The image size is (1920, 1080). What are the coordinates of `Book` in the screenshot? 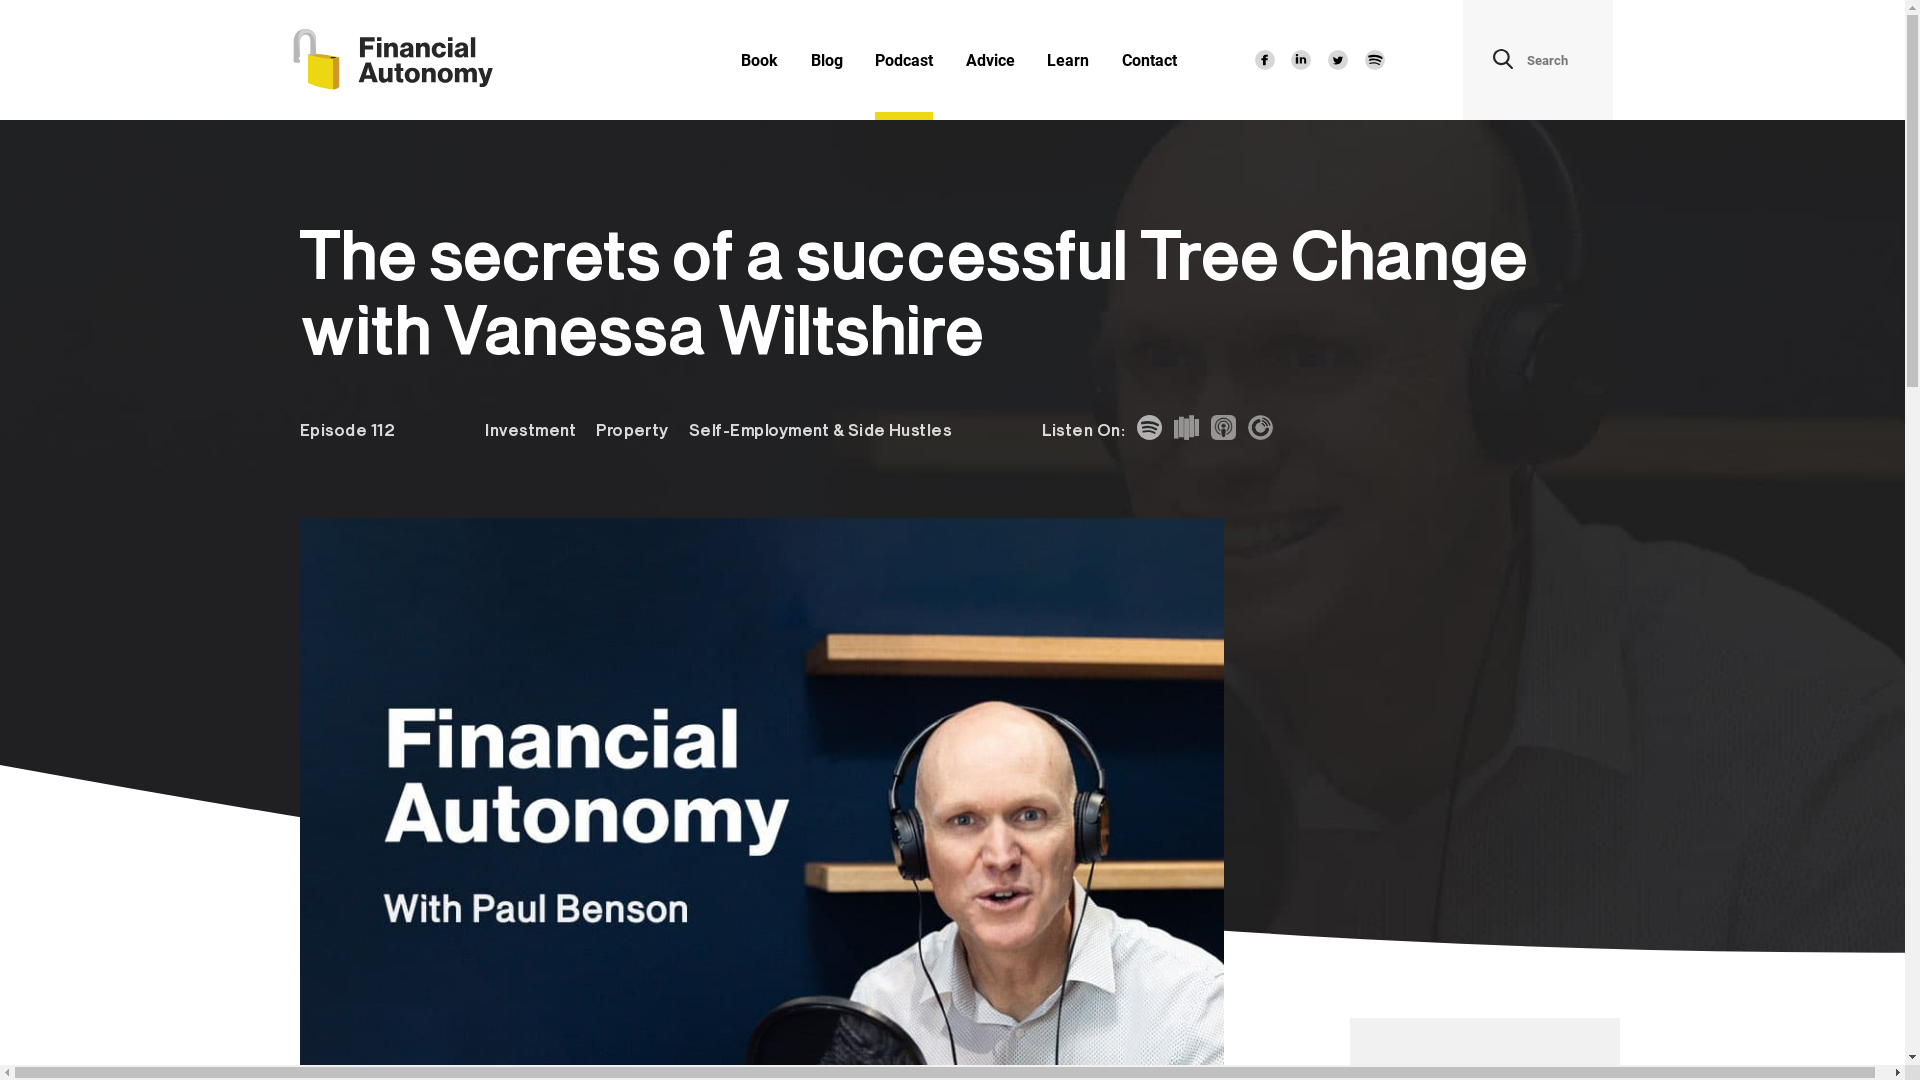 It's located at (760, 60).